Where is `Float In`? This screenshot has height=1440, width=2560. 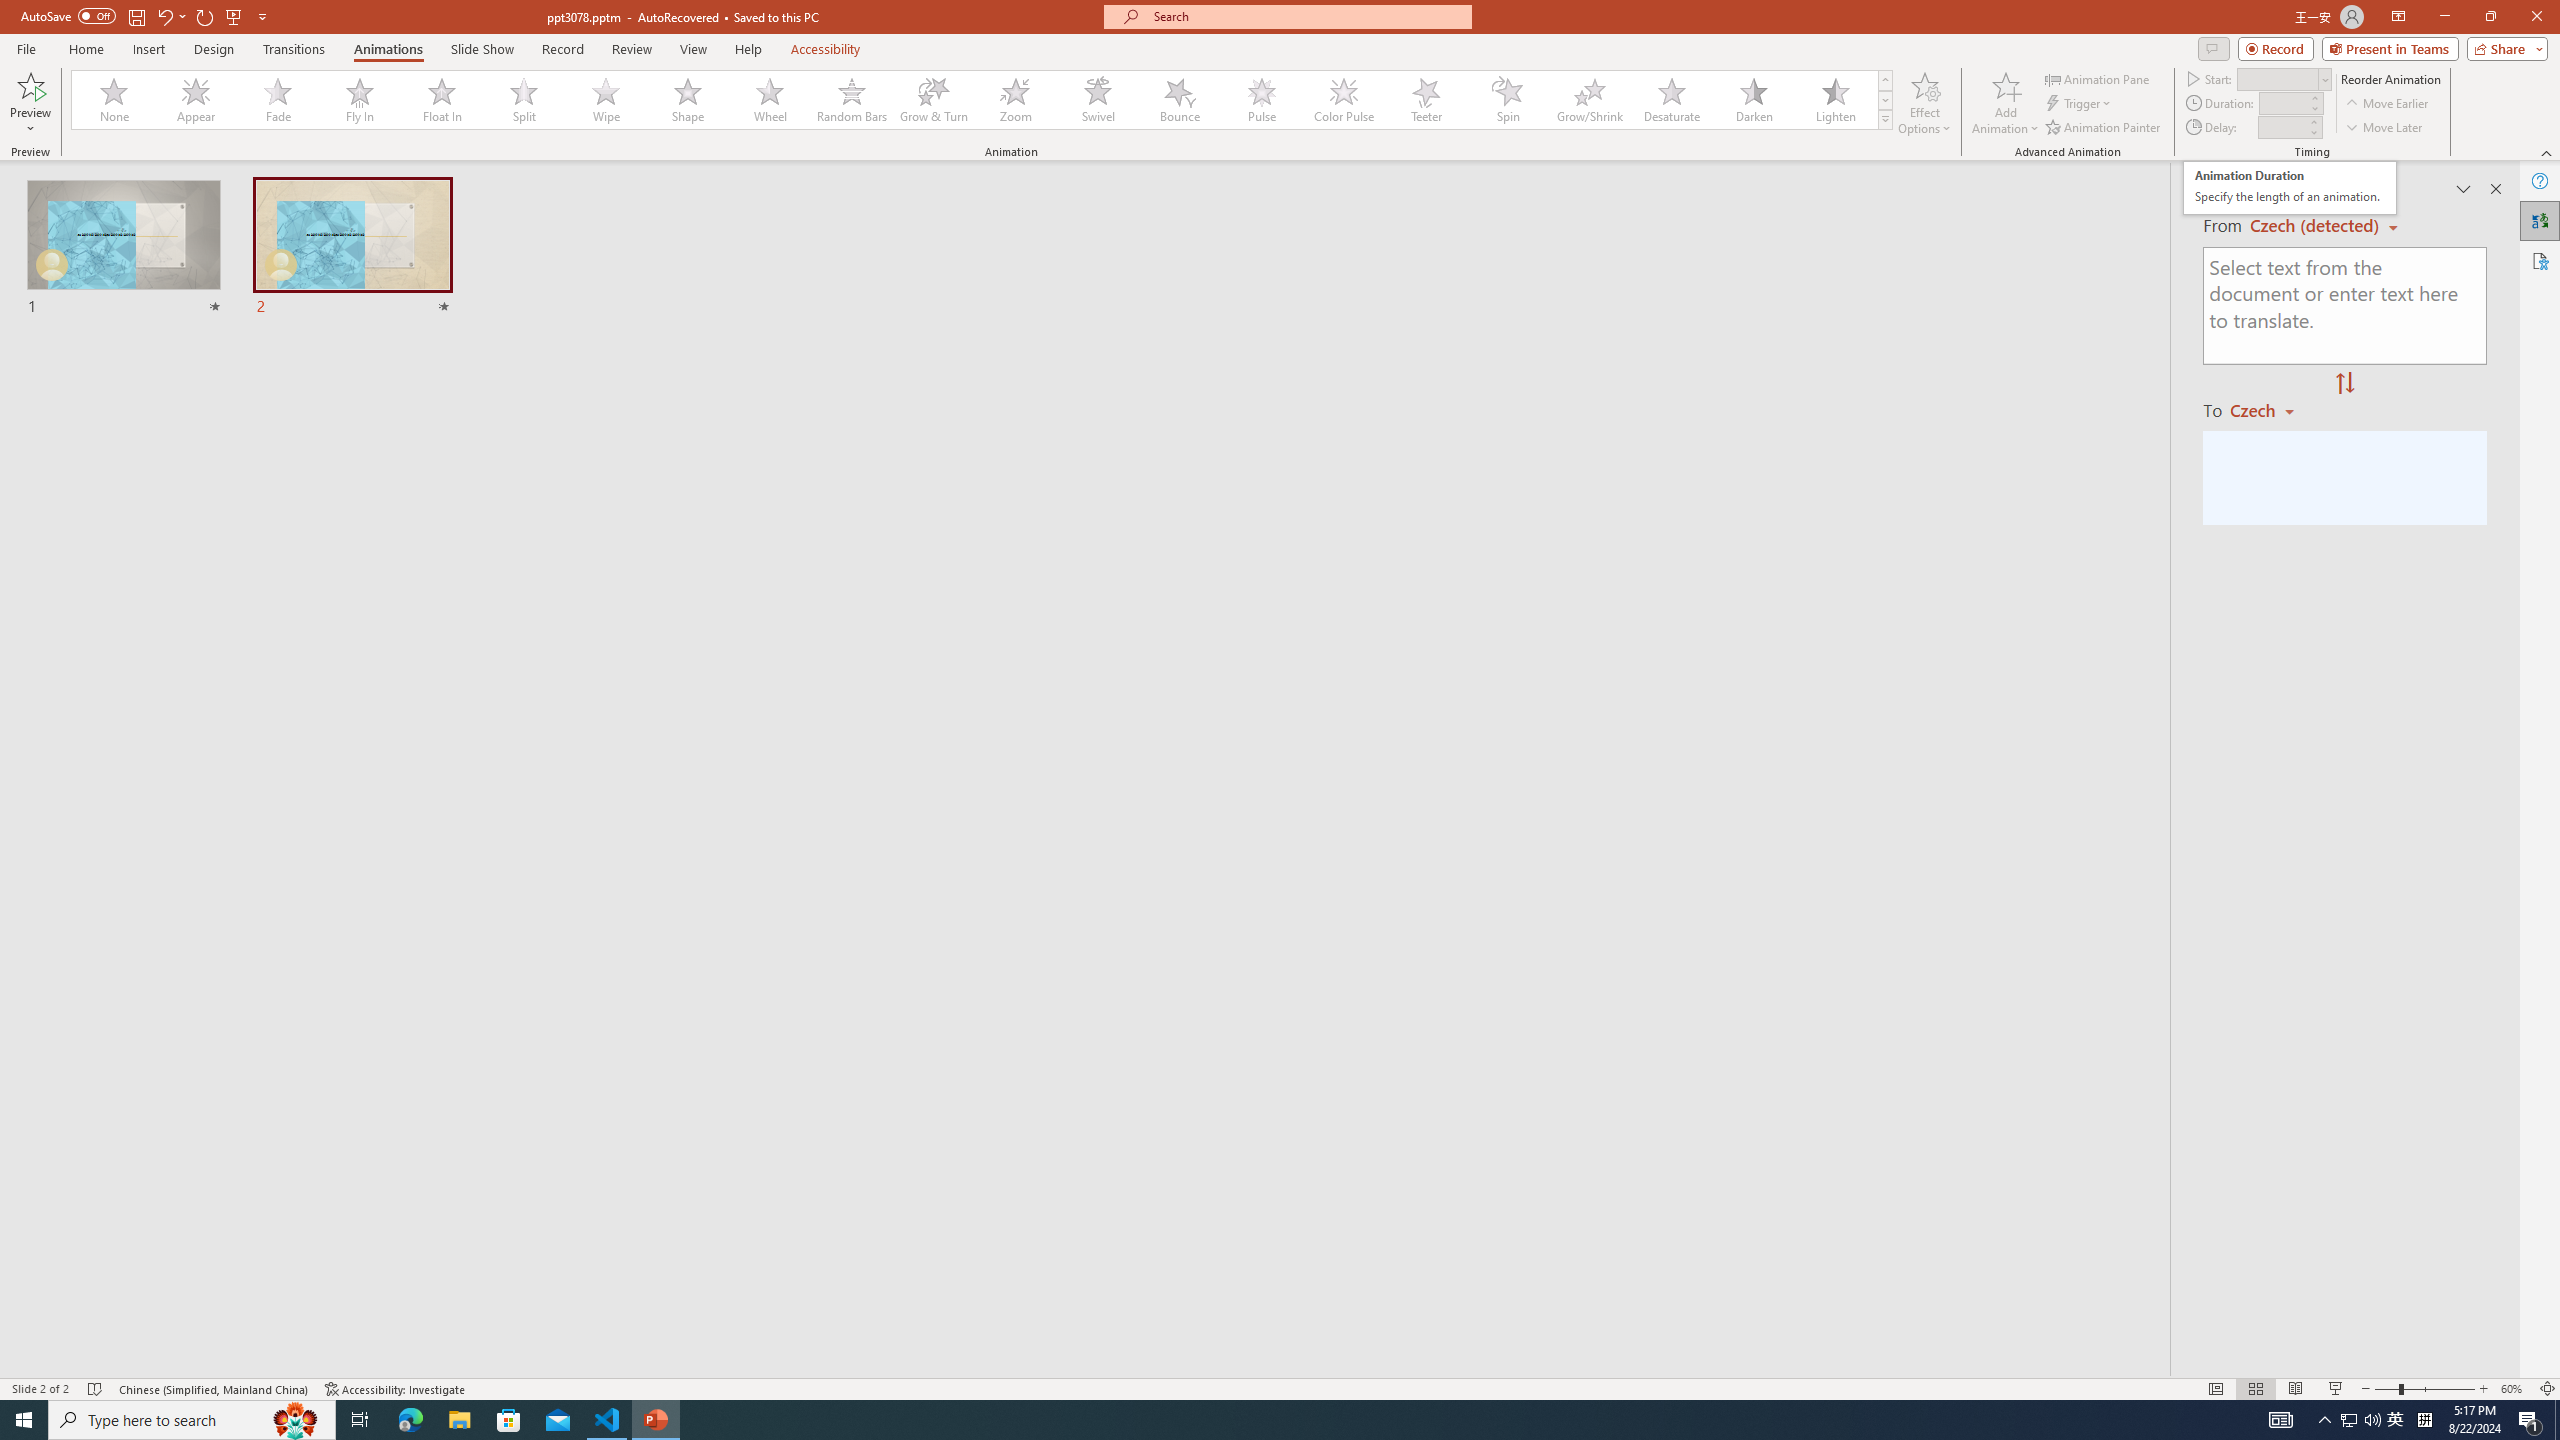
Float In is located at coordinates (442, 100).